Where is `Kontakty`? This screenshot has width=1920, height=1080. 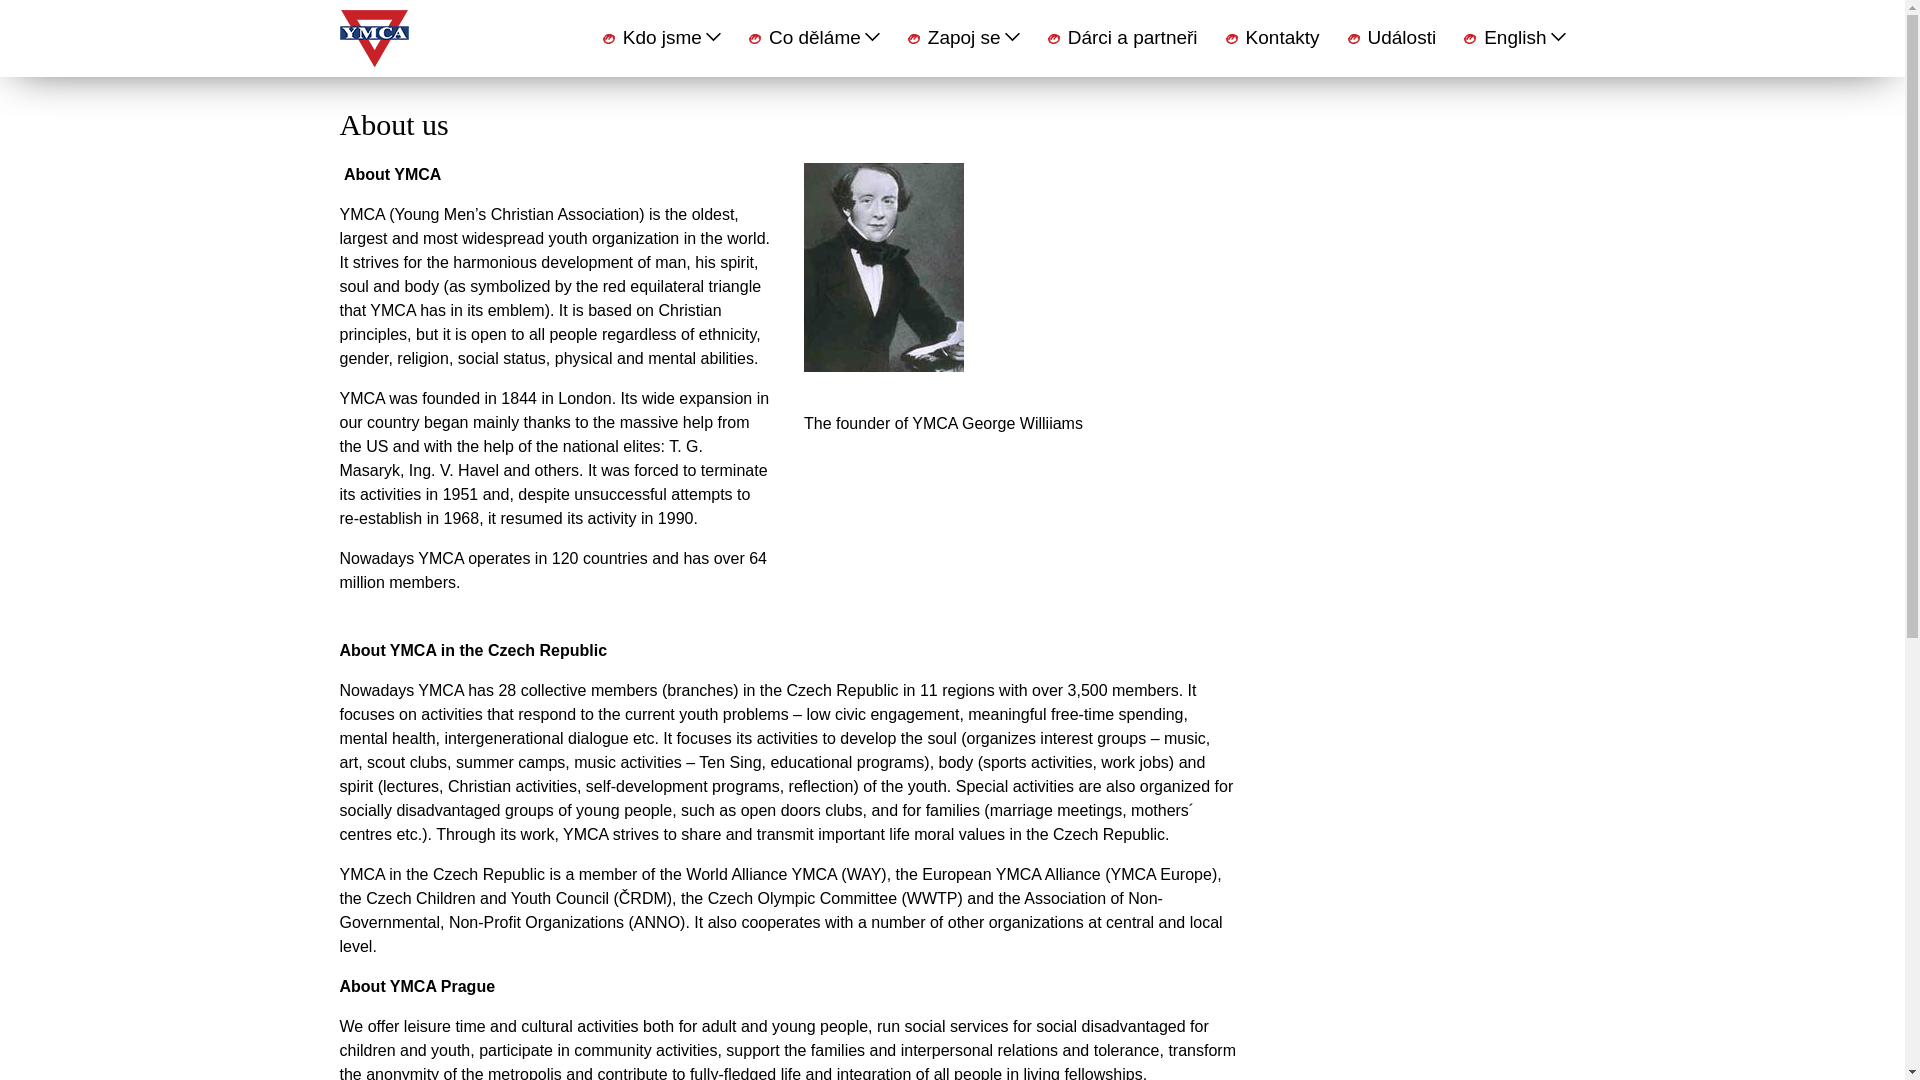
Kontakty is located at coordinates (1283, 36).